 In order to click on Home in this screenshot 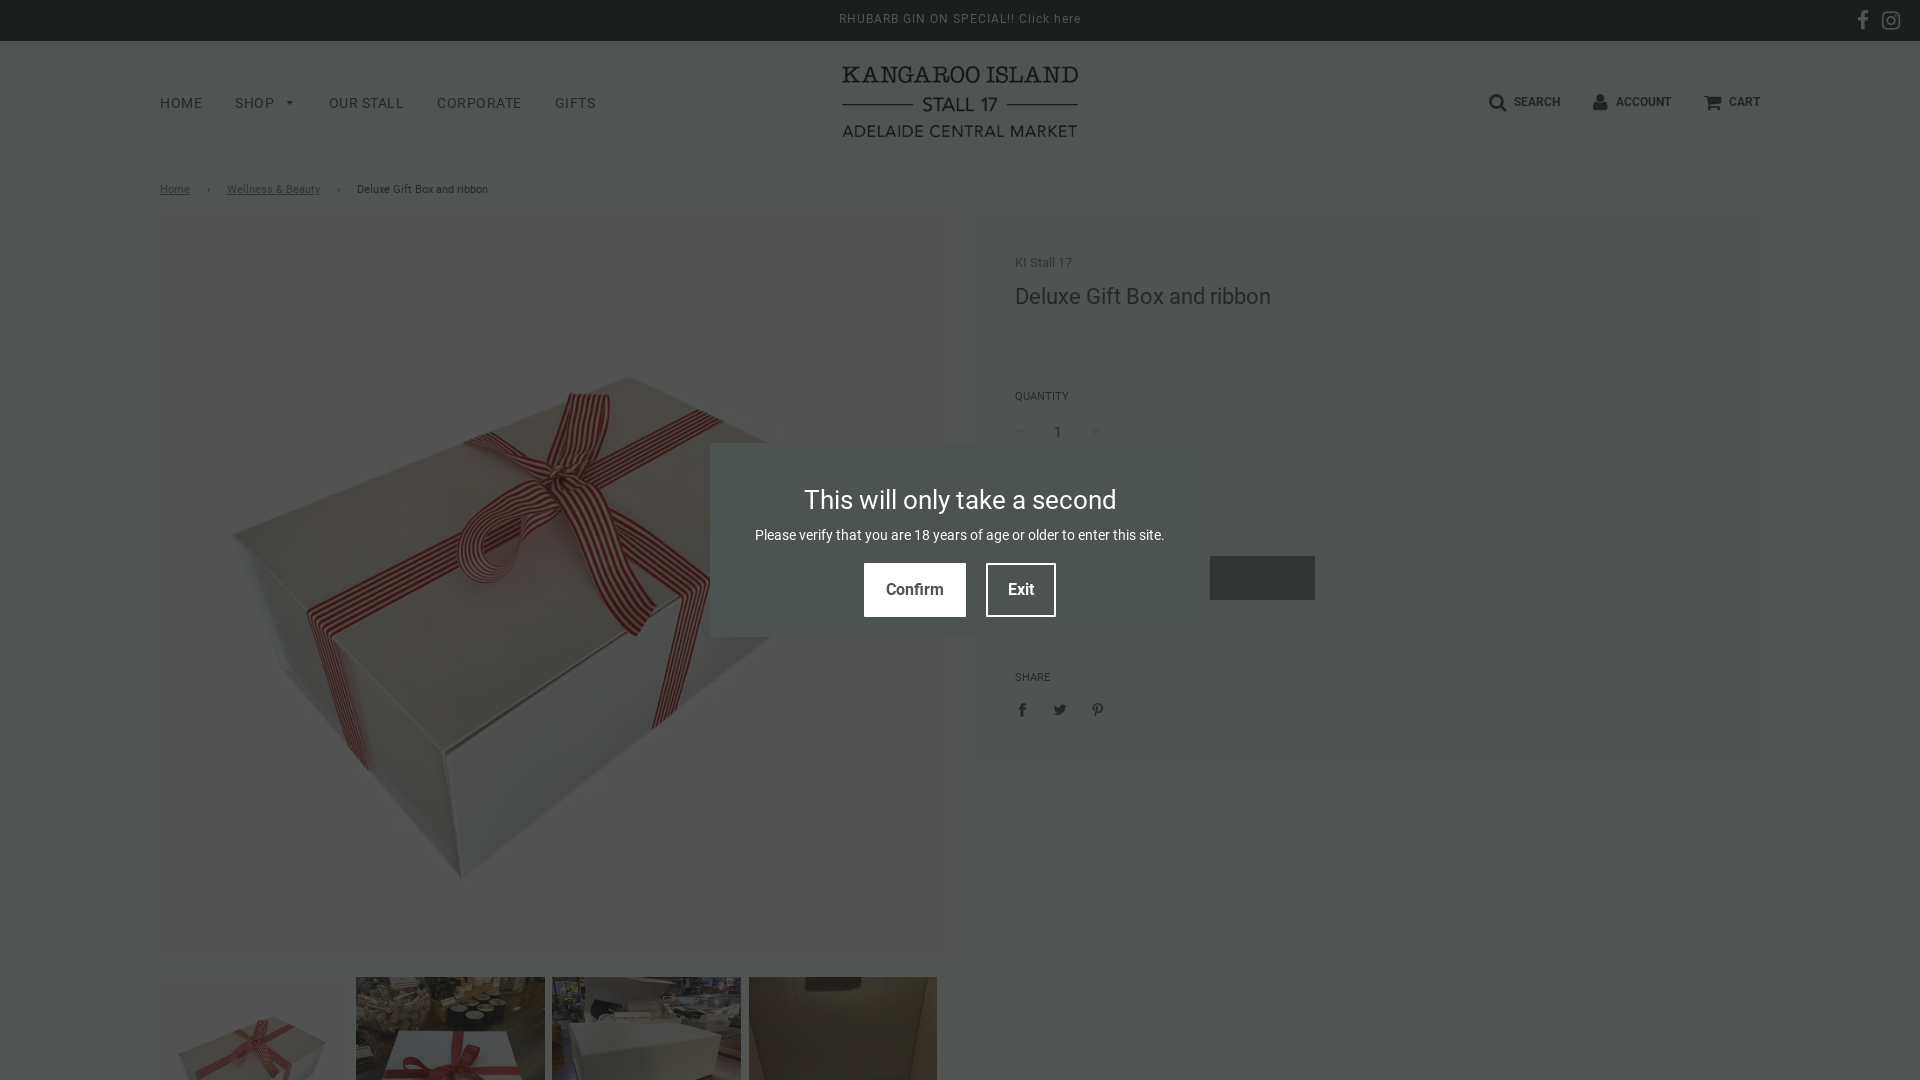, I will do `click(178, 190)`.